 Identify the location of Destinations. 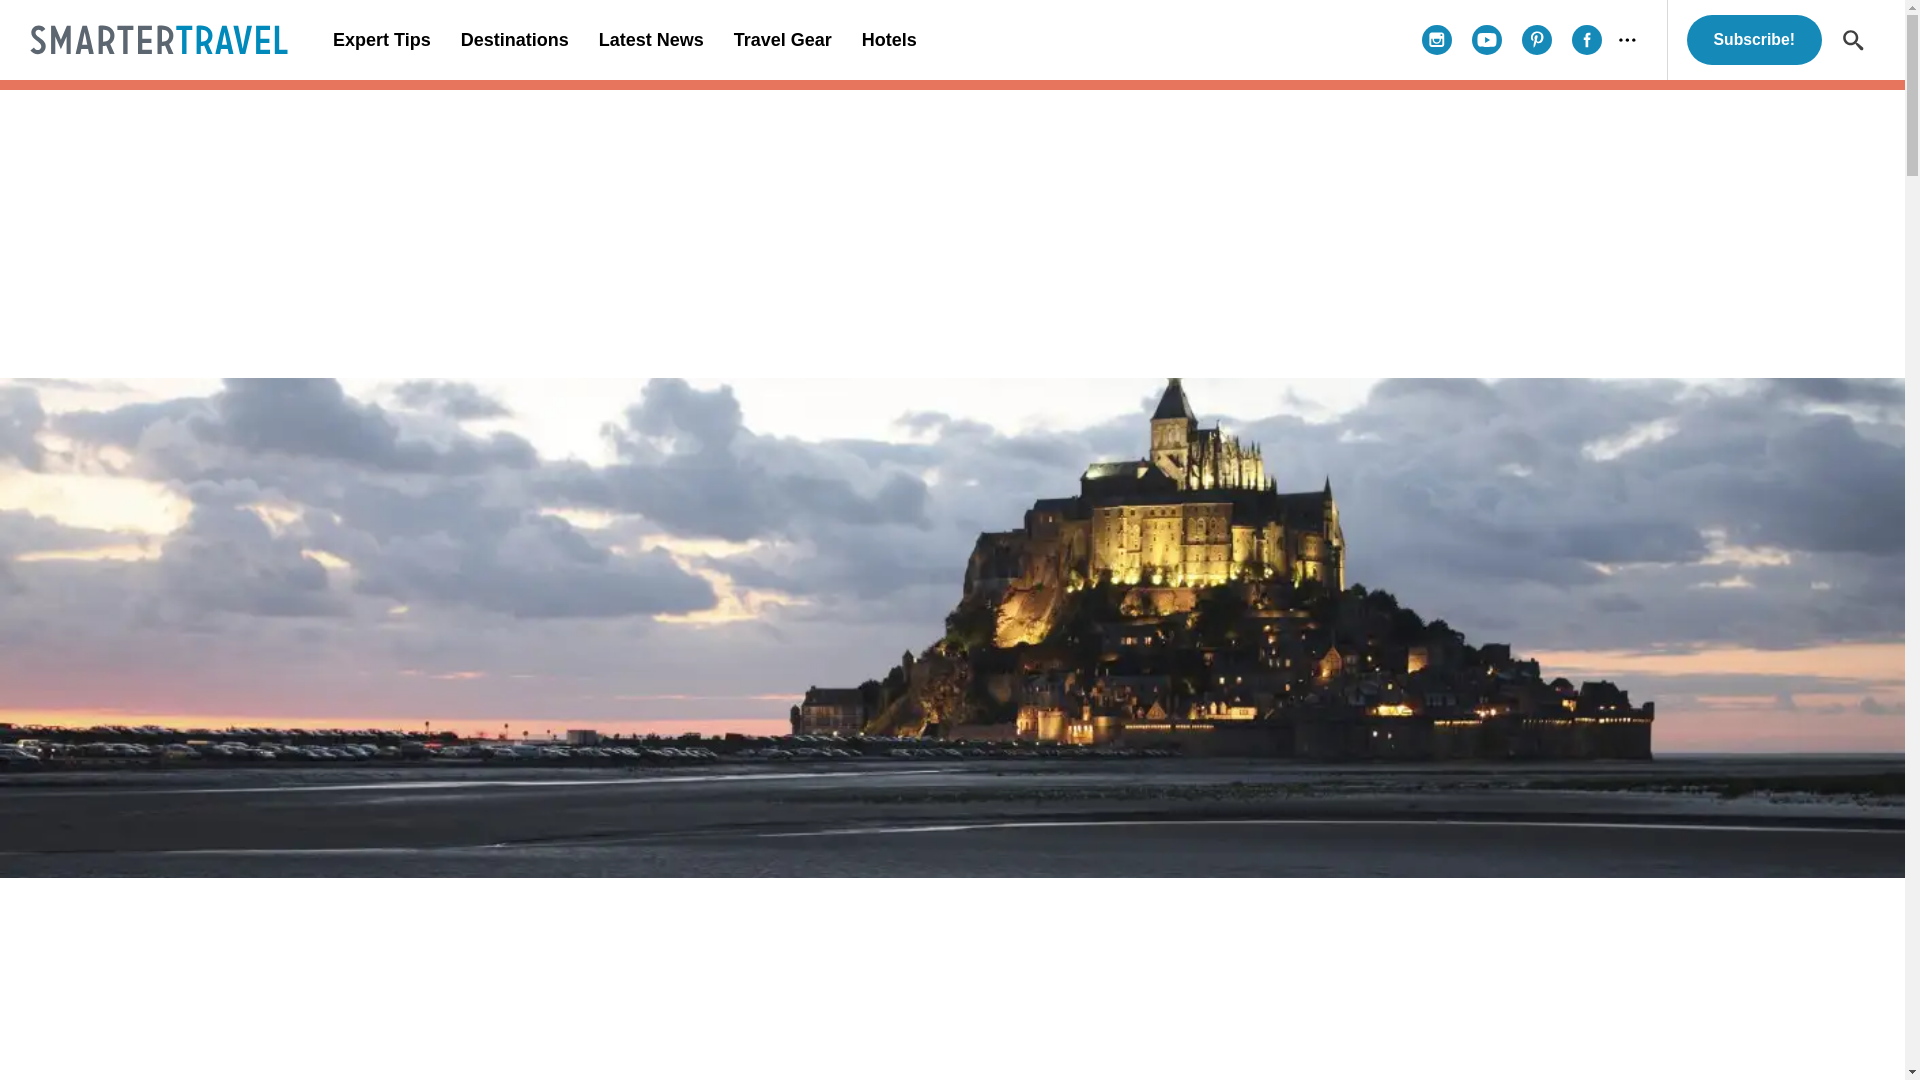
(514, 40).